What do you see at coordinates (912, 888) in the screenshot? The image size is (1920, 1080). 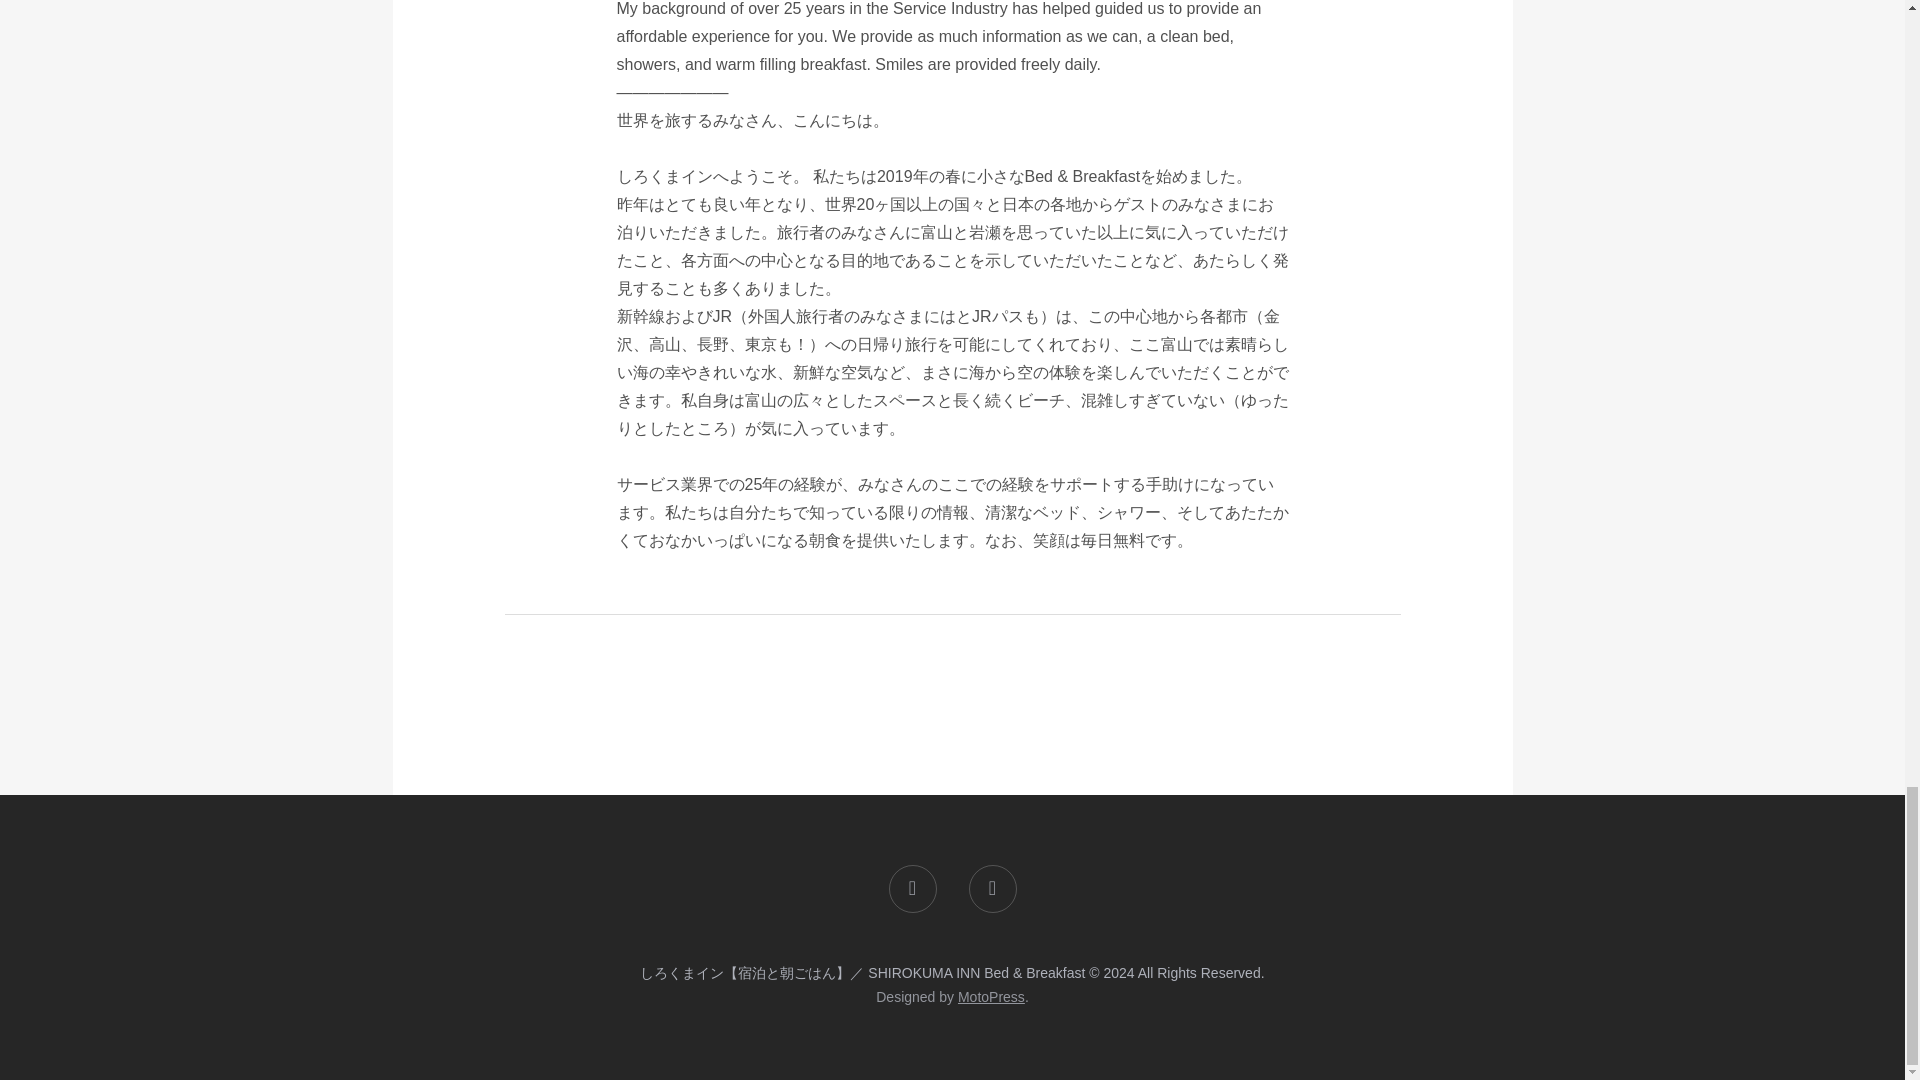 I see `Facebook` at bounding box center [912, 888].